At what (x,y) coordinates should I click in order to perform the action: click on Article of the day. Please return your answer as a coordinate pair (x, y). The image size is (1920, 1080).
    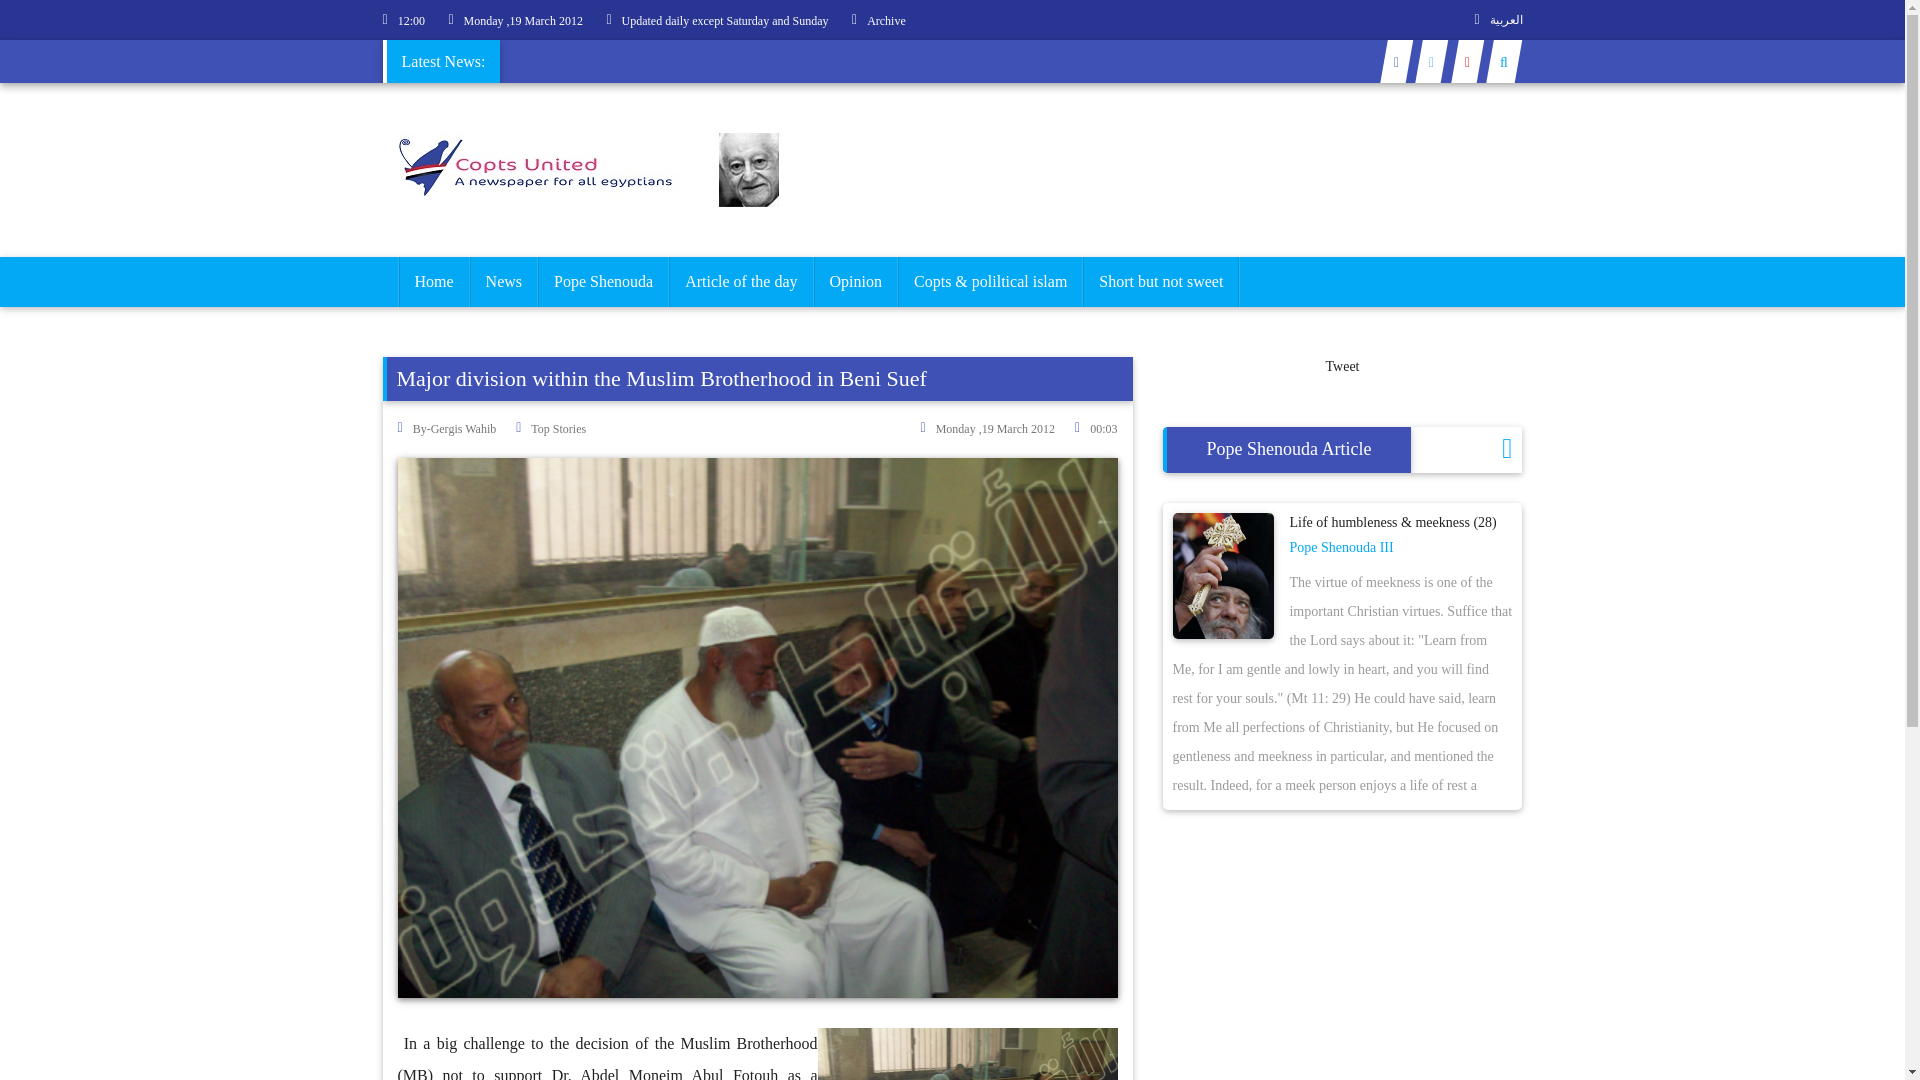
    Looking at the image, I should click on (741, 282).